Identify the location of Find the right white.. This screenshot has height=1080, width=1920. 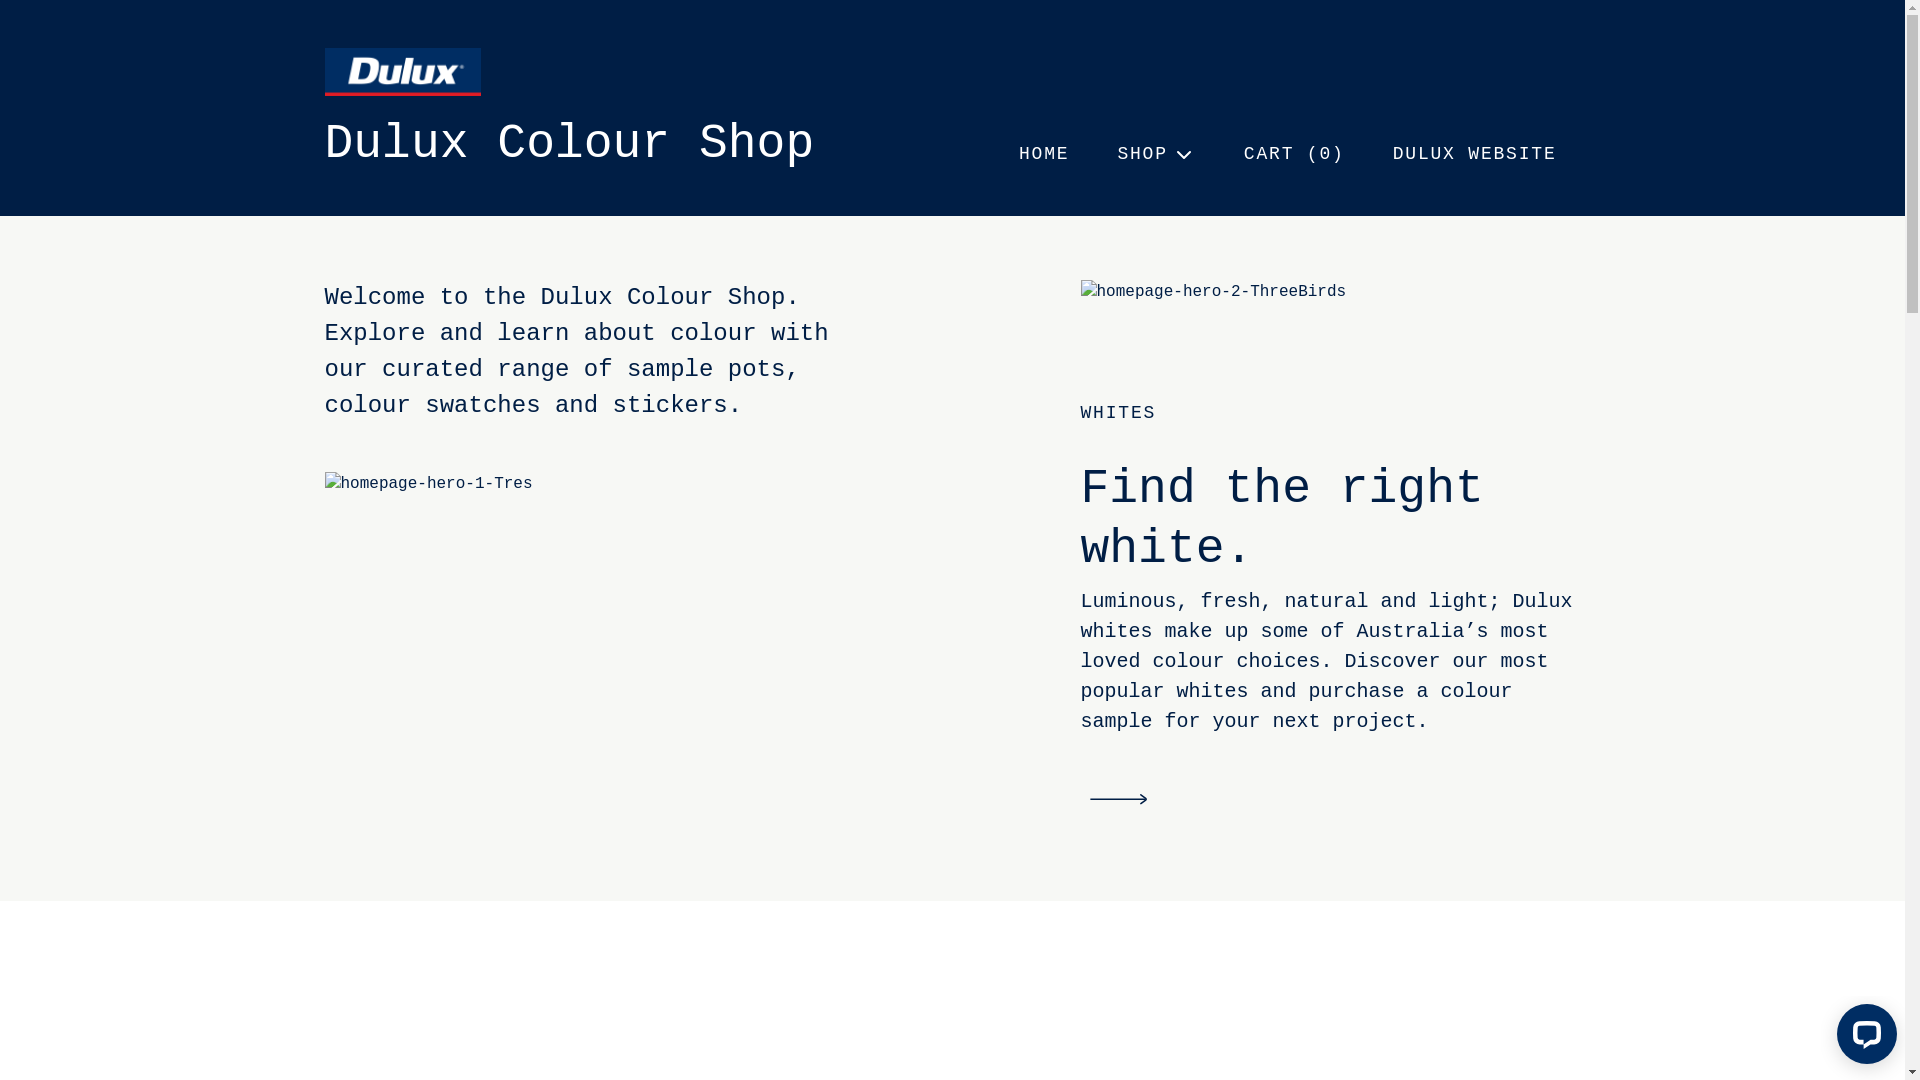
(1330, 519).